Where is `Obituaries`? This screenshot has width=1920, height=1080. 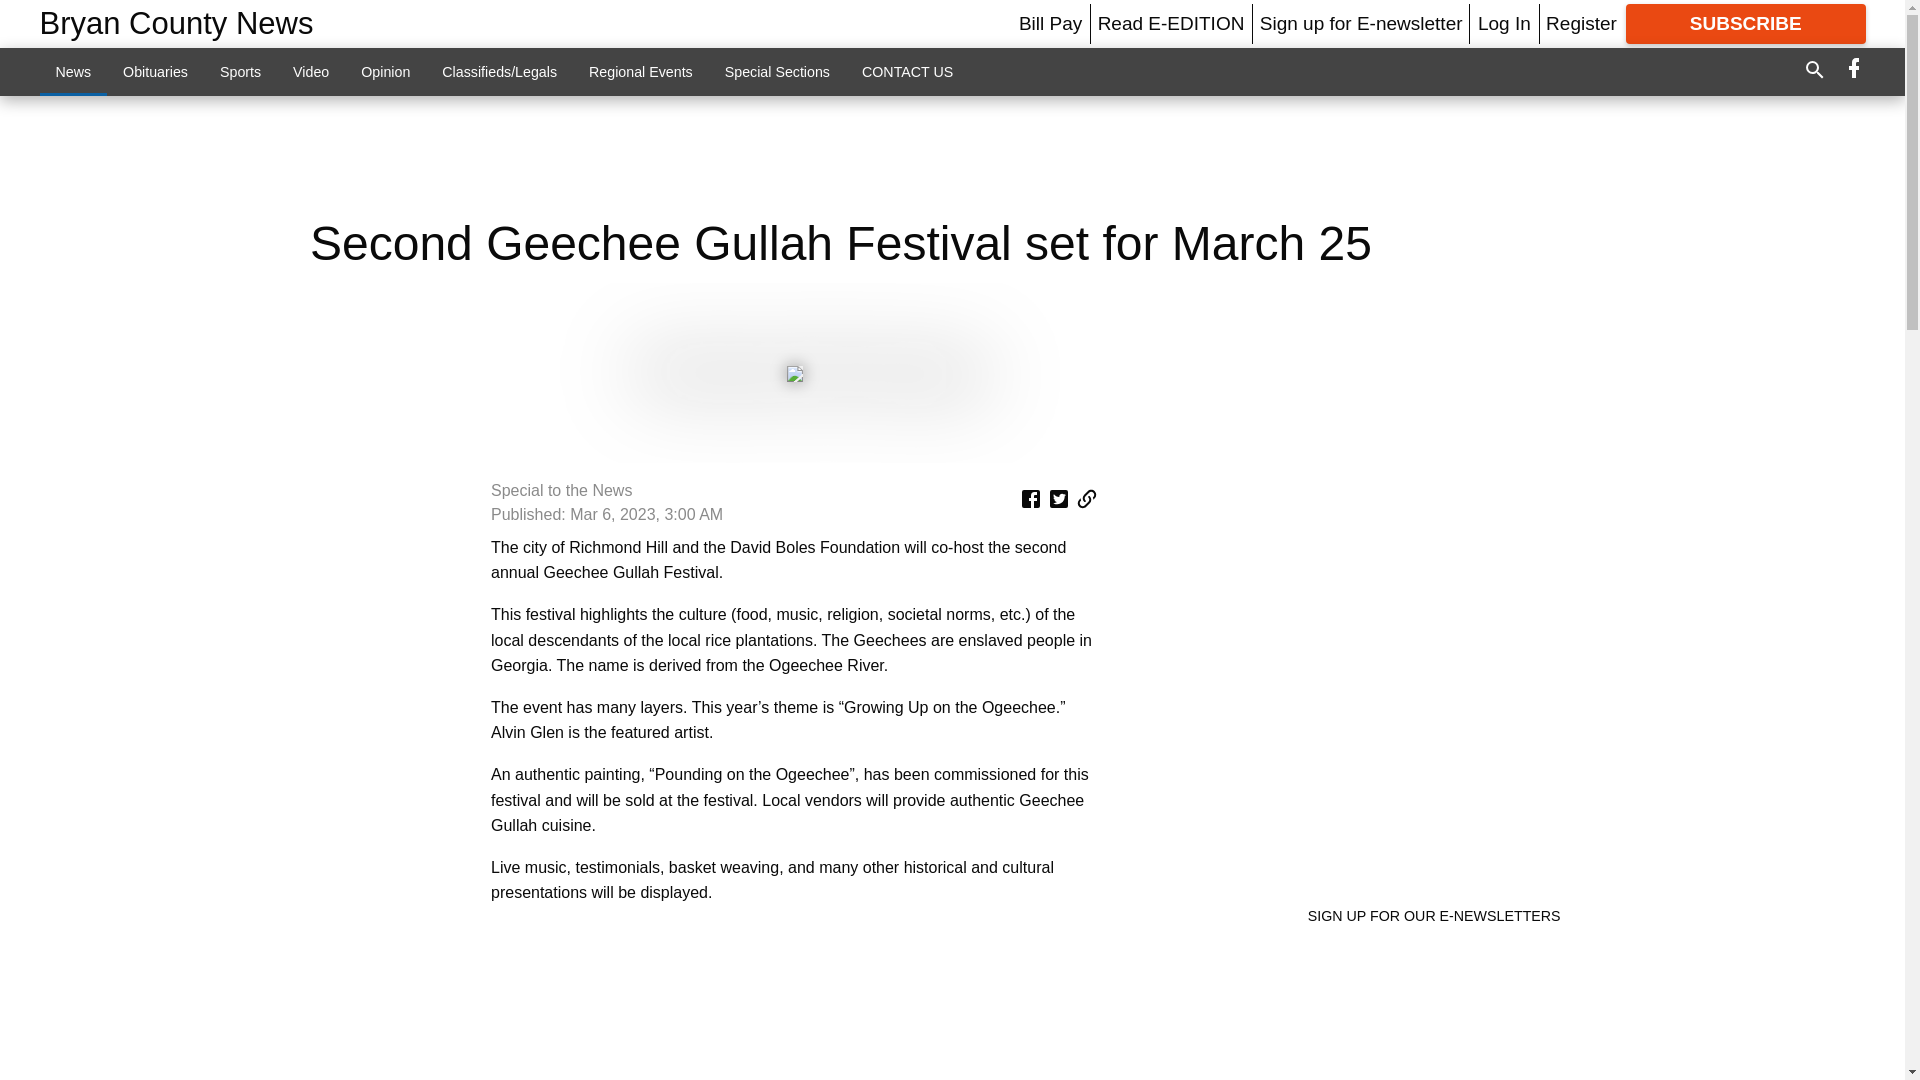 Obituaries is located at coordinates (155, 71).